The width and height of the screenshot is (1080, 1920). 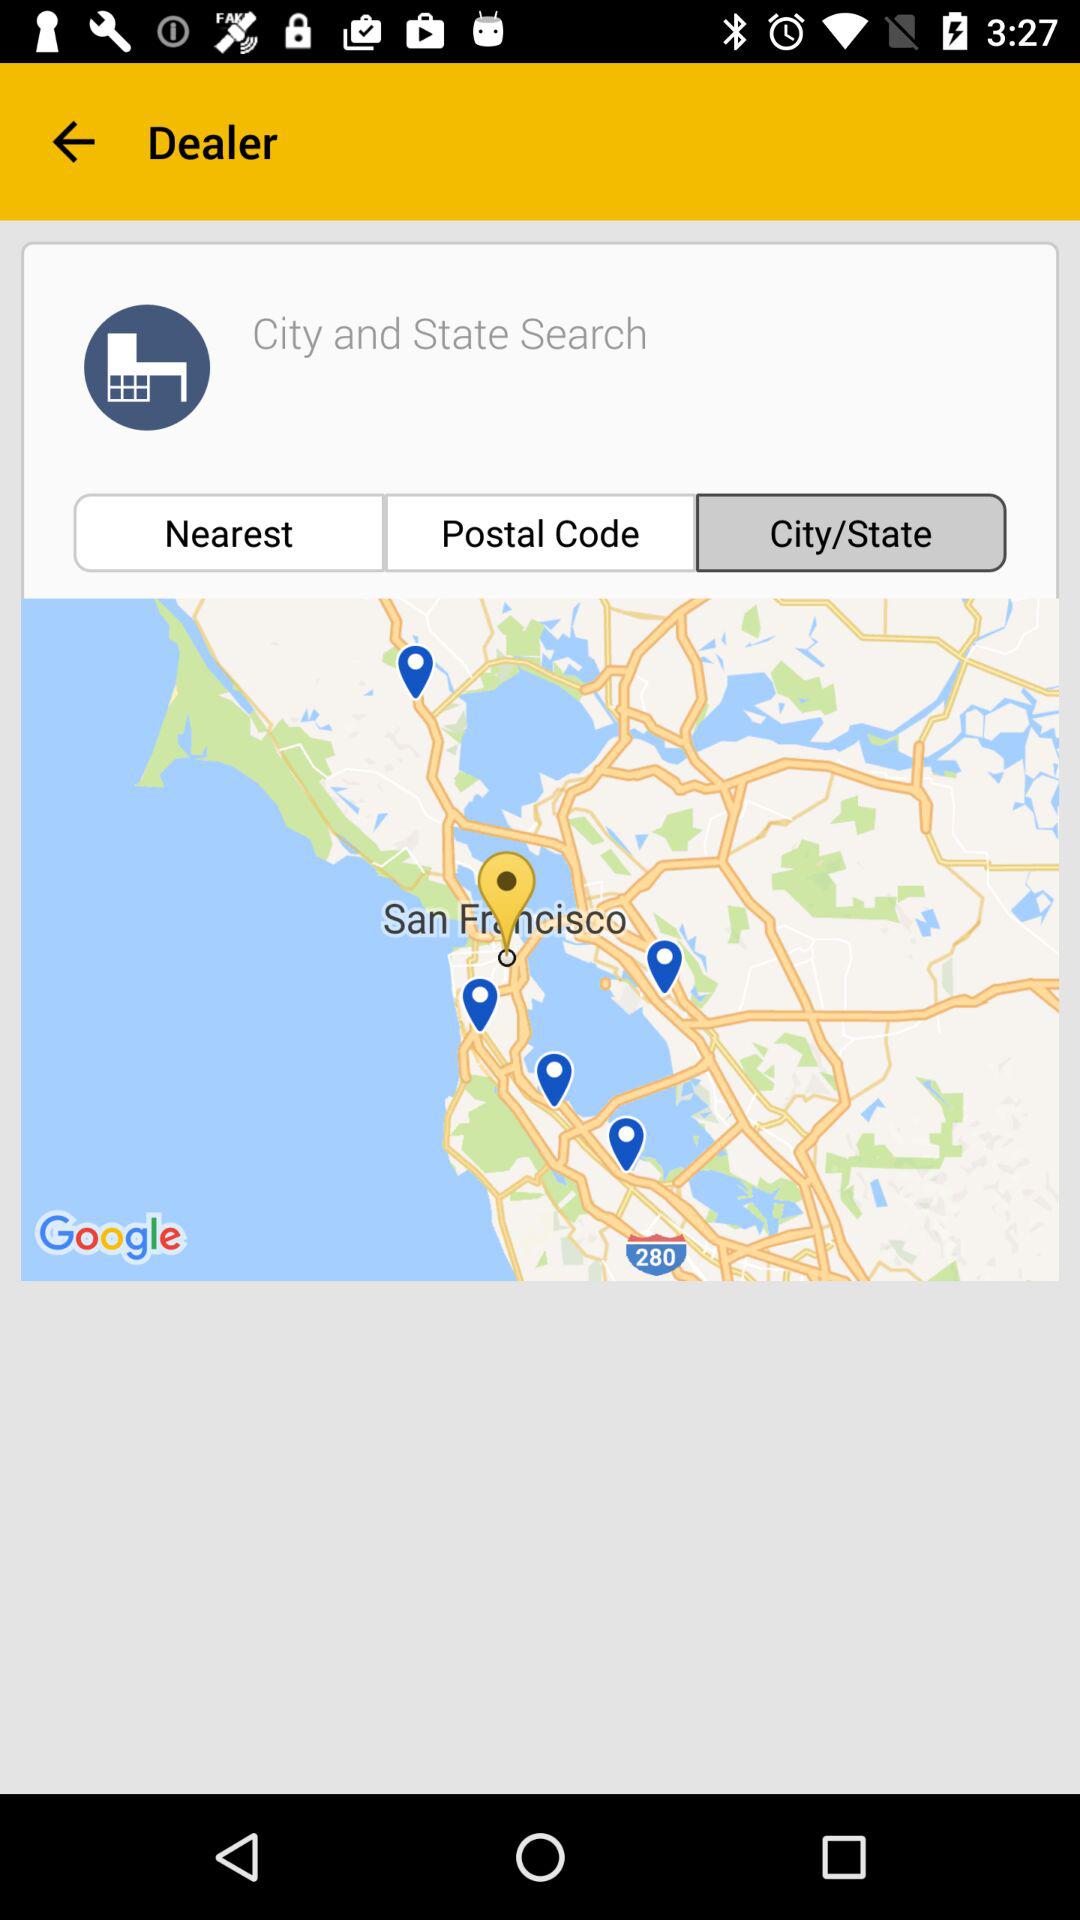 What do you see at coordinates (228, 532) in the screenshot?
I see `launch the item next to the postal code icon` at bounding box center [228, 532].